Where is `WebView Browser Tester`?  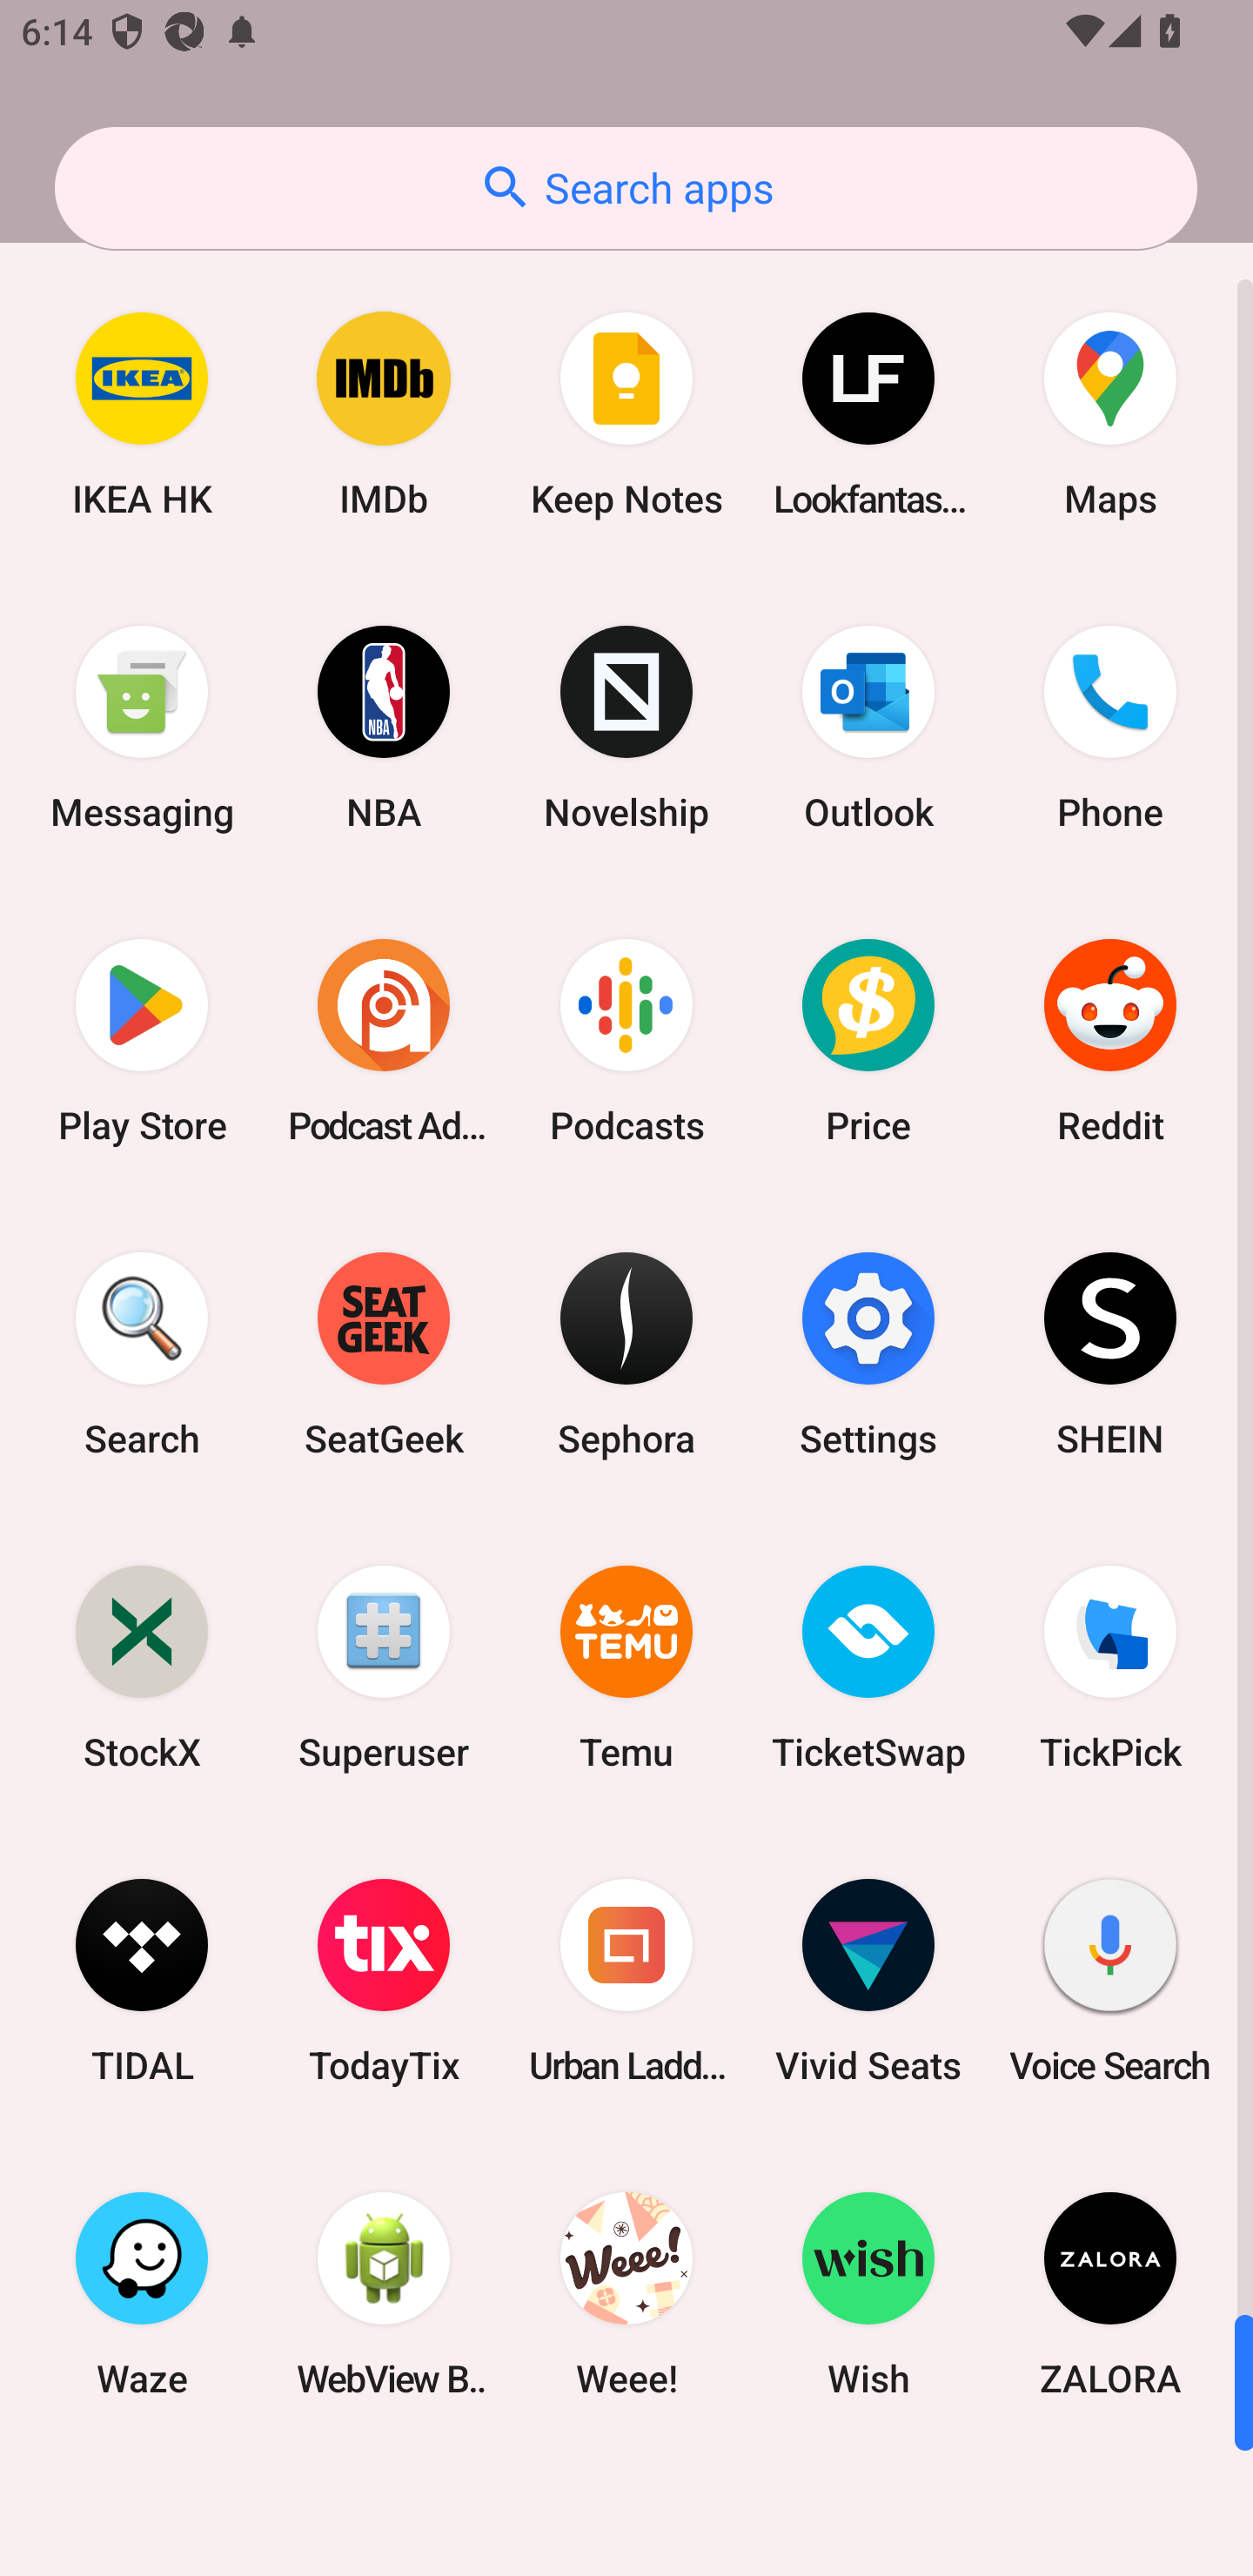
WebView Browser Tester is located at coordinates (384, 2293).